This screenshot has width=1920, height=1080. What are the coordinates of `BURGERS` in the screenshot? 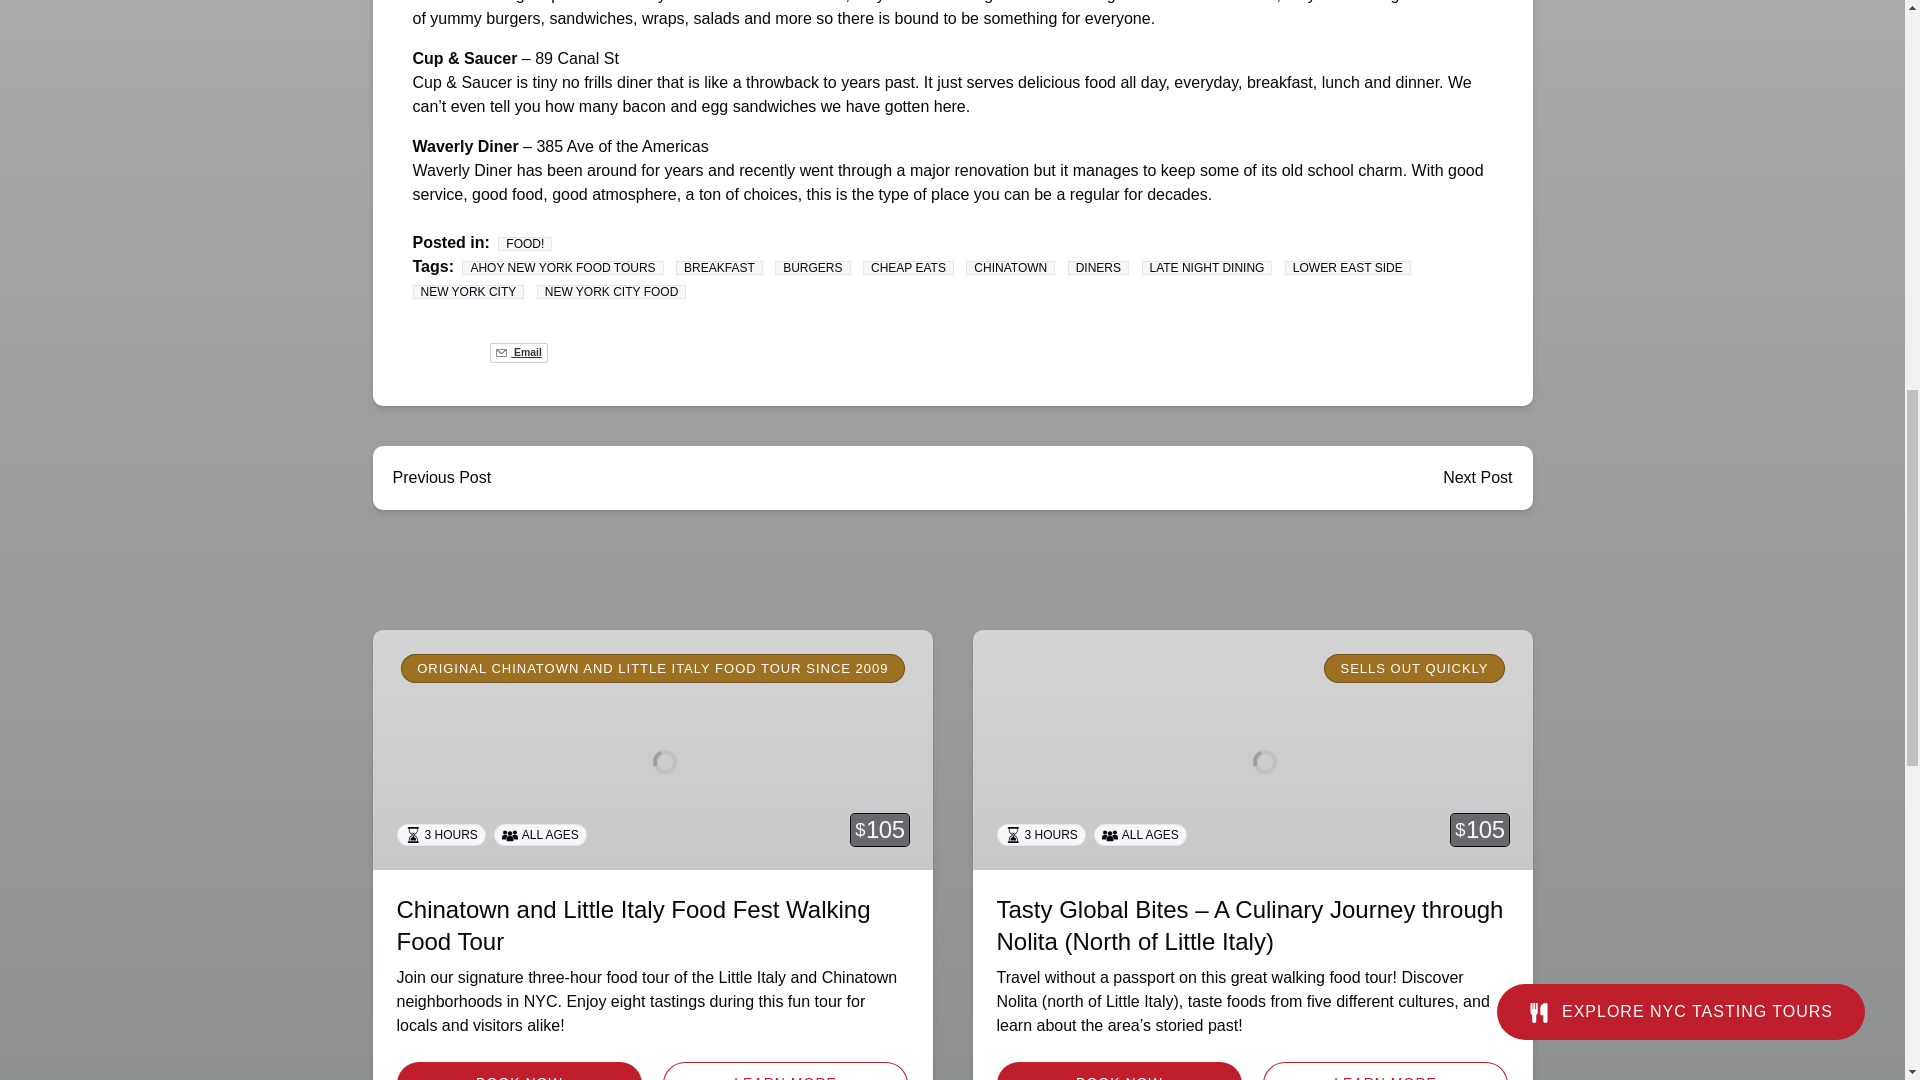 It's located at (812, 268).